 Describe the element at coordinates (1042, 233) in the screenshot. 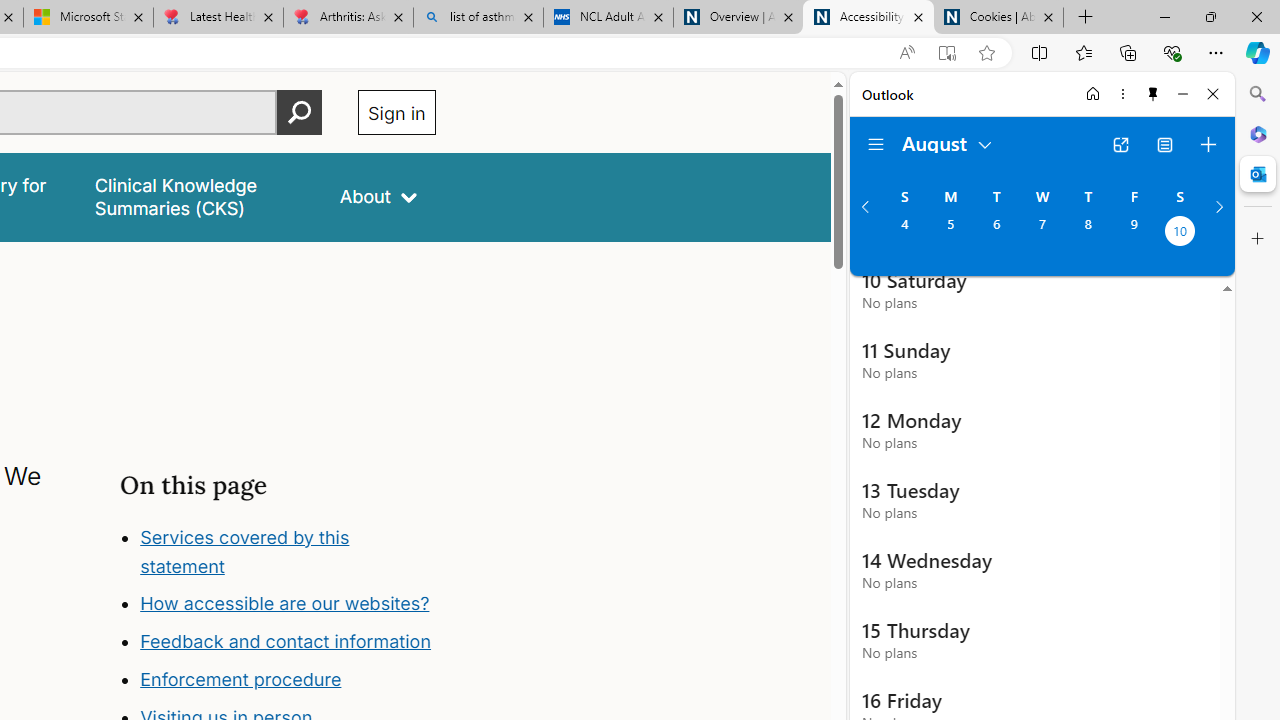

I see `Wednesday, August 7, 2024. ` at that location.